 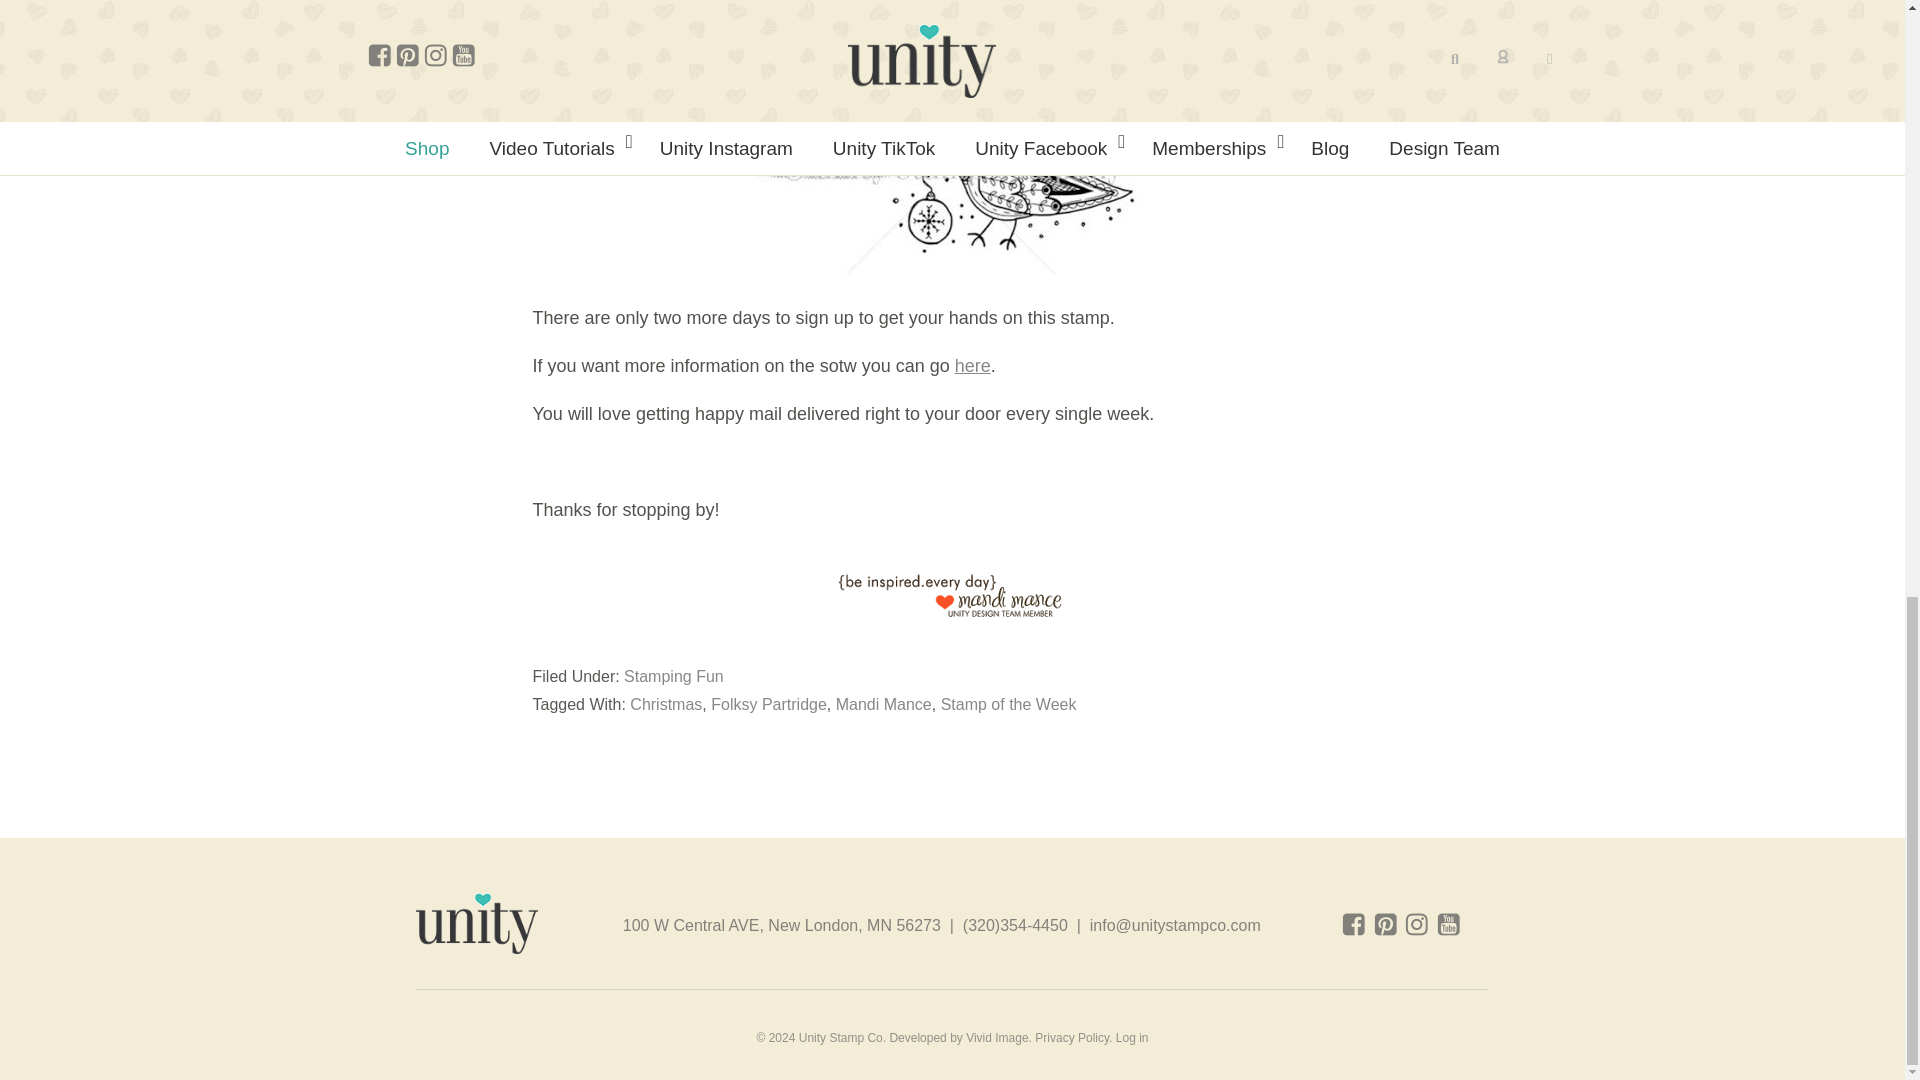 What do you see at coordinates (768, 704) in the screenshot?
I see `Folksy Partridge` at bounding box center [768, 704].